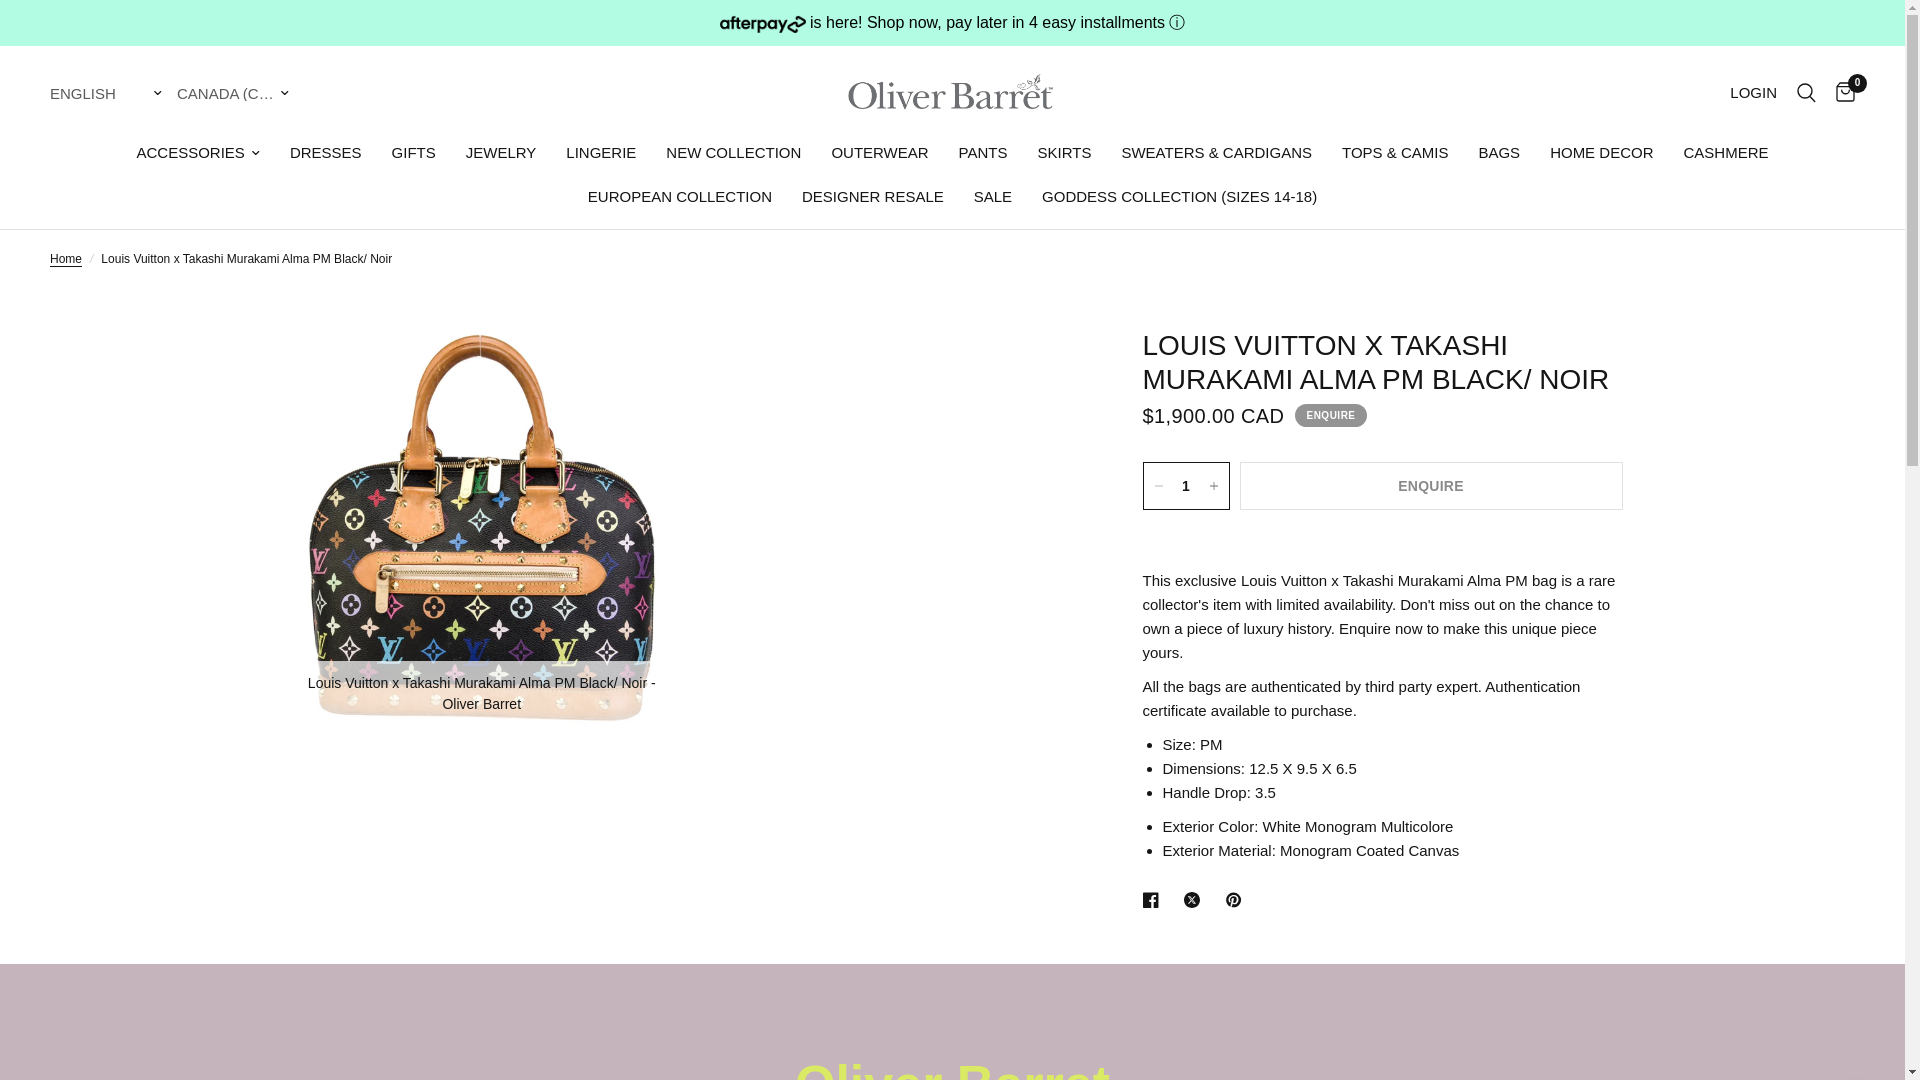 The image size is (1920, 1080). I want to click on 1, so click(1186, 486).